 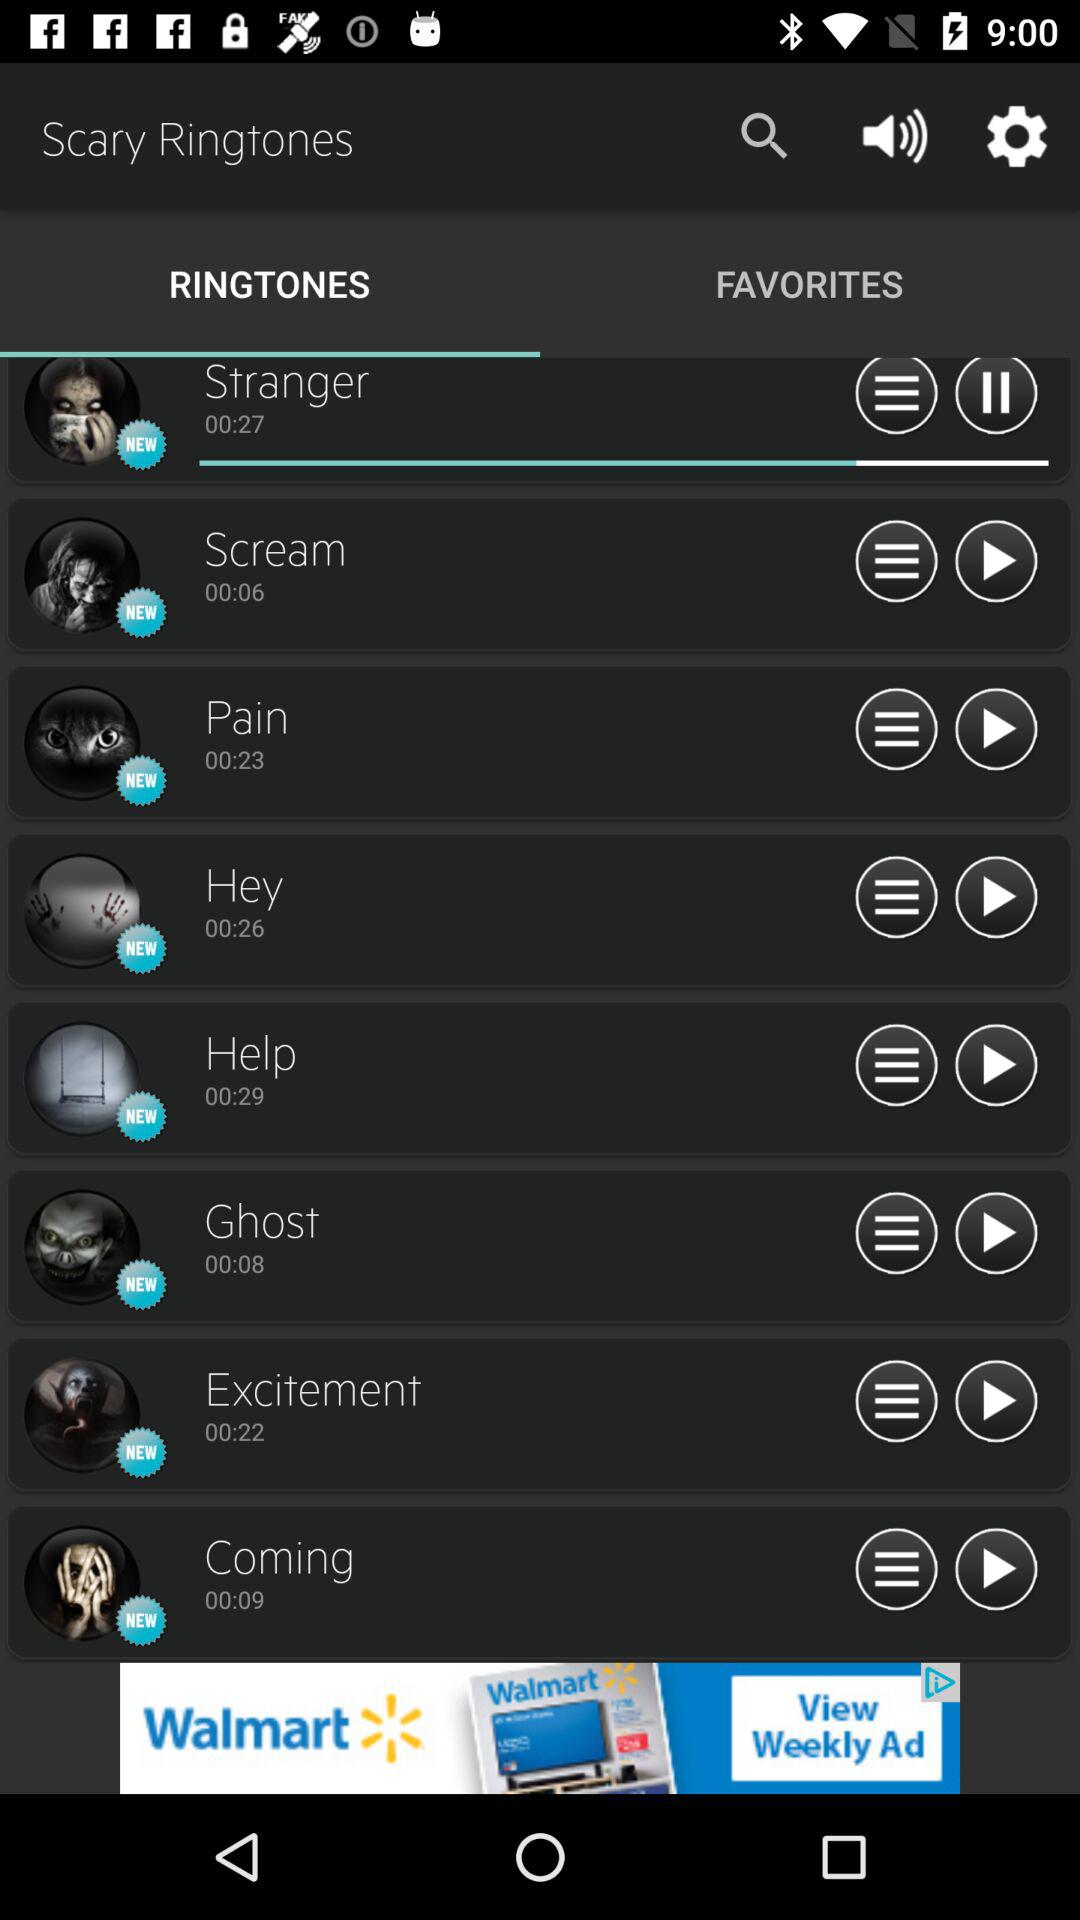 What do you see at coordinates (896, 1402) in the screenshot?
I see `open menu` at bounding box center [896, 1402].